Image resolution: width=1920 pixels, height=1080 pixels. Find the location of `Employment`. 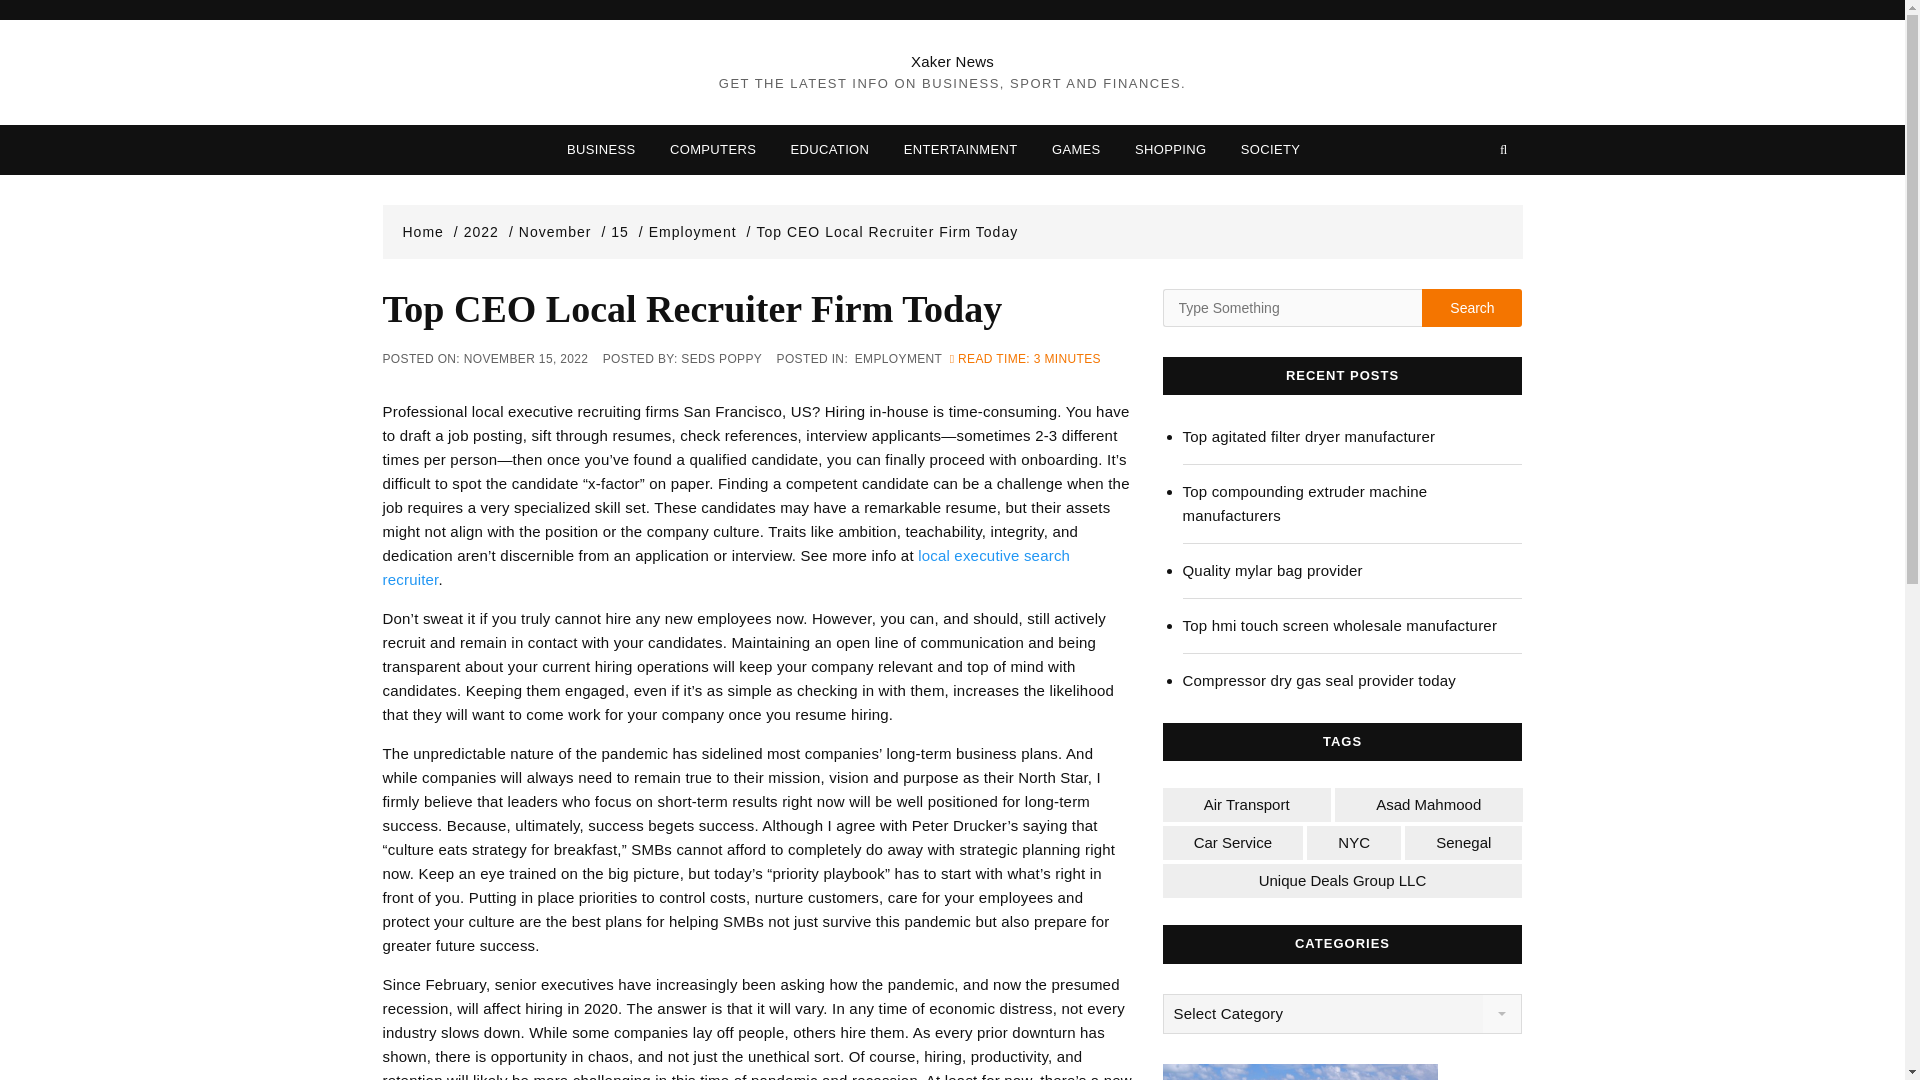

Employment is located at coordinates (700, 231).